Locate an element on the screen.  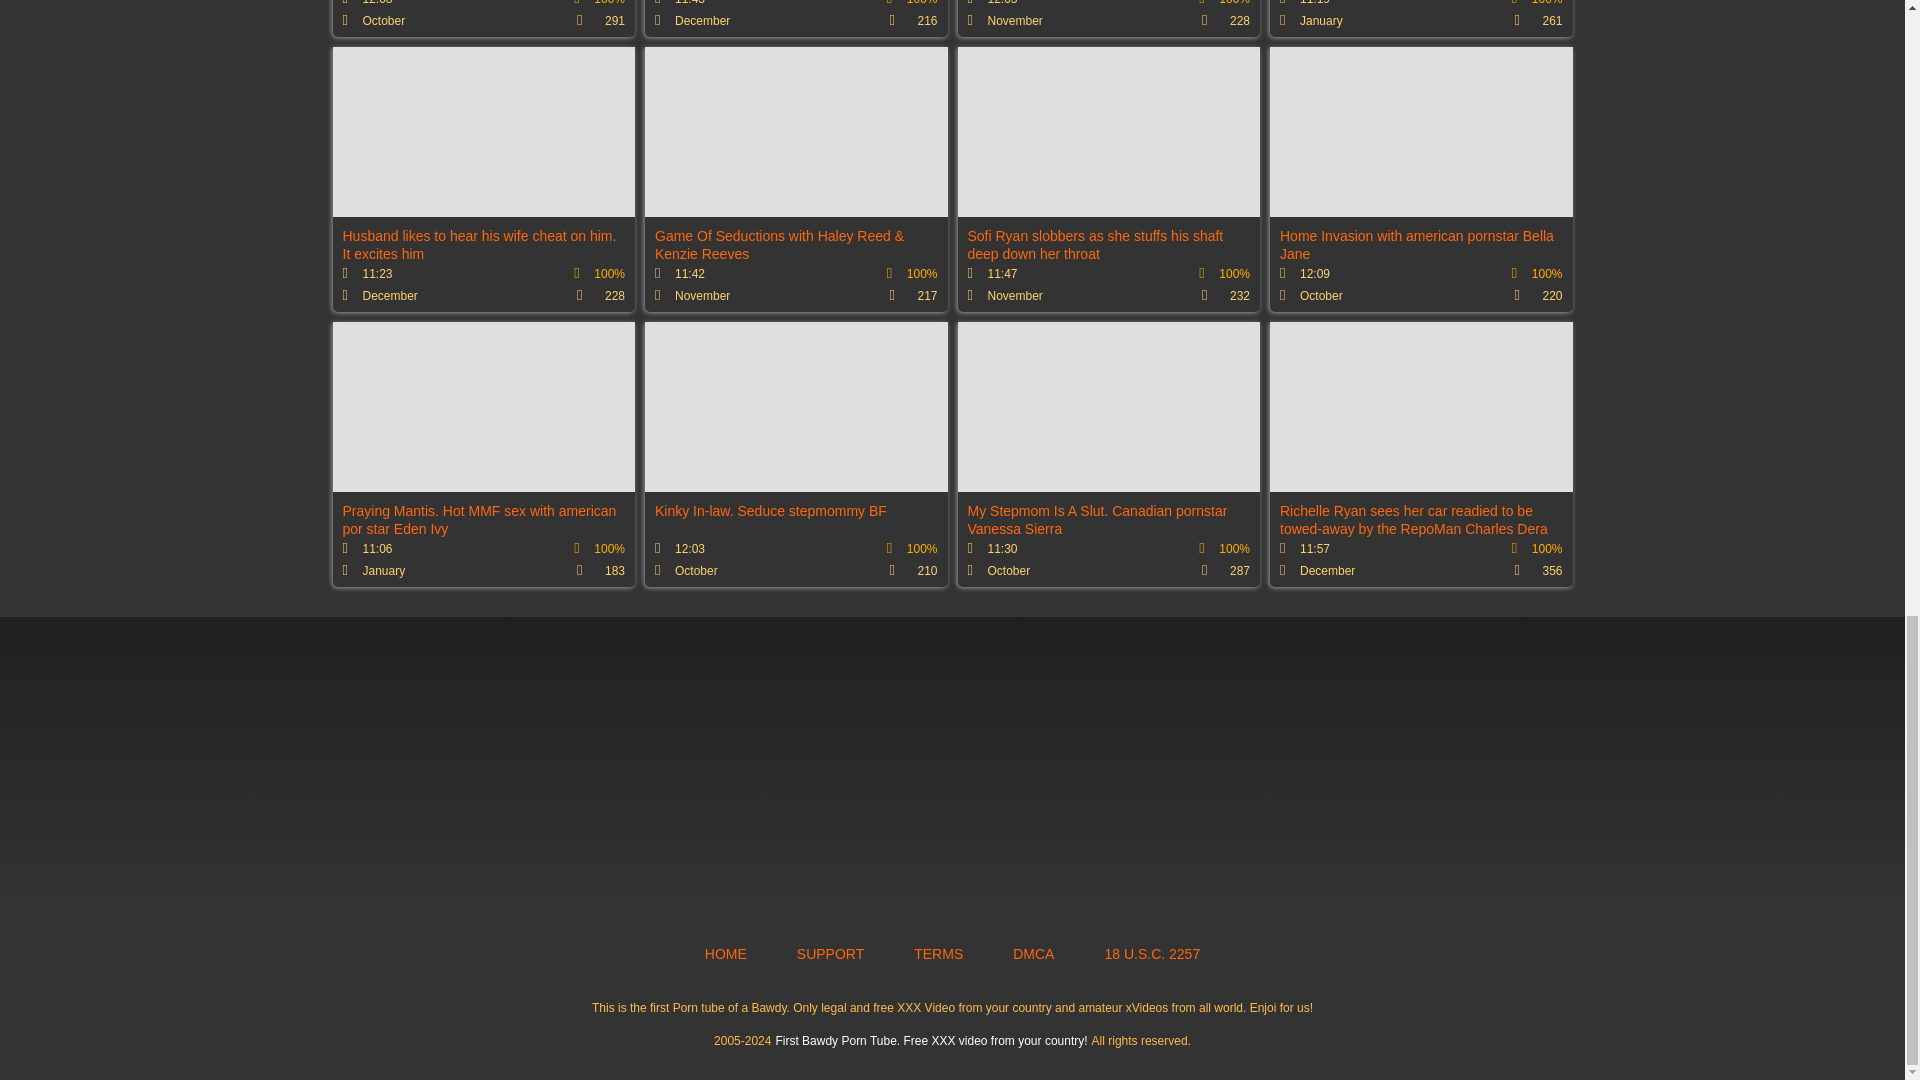
Home Invasion with american pornstar Bella Jane is located at coordinates (1420, 180).